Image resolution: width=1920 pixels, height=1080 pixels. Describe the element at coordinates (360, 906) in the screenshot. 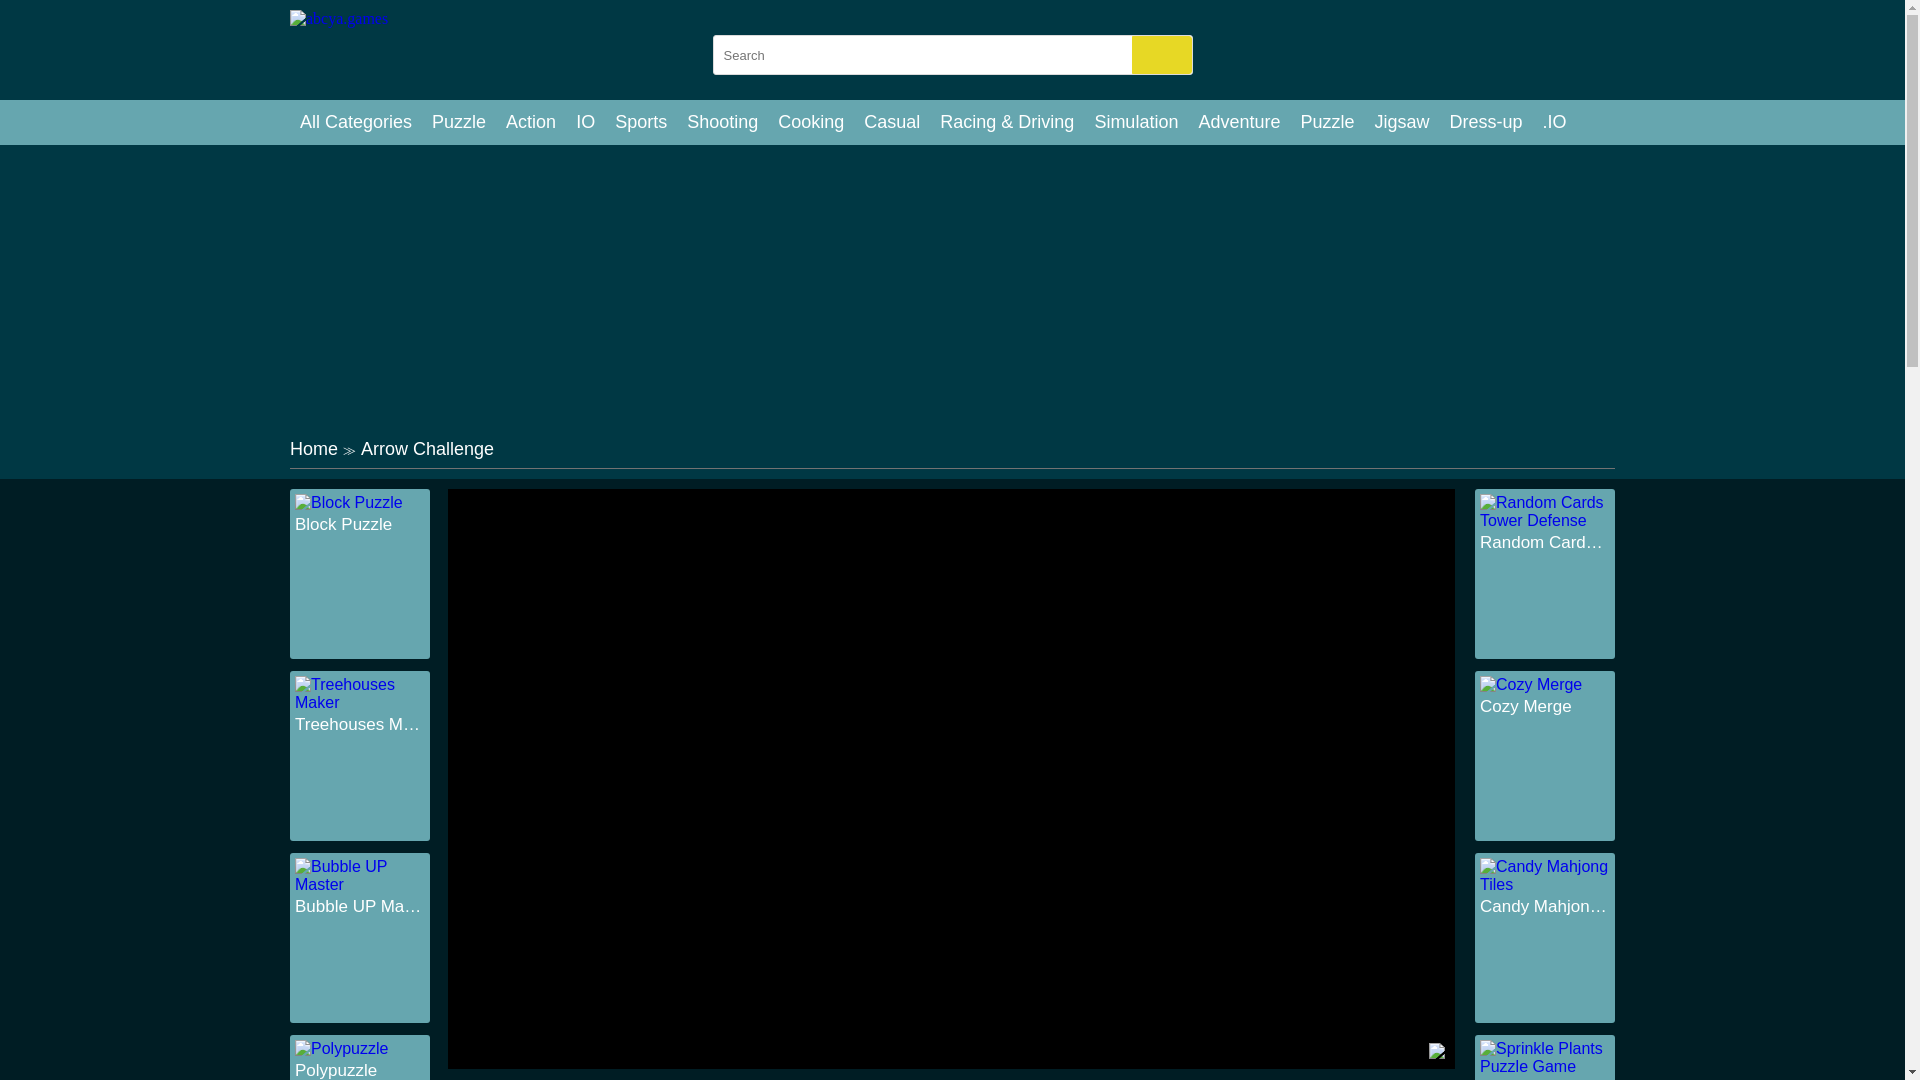

I see `Bubble UP Master` at that location.